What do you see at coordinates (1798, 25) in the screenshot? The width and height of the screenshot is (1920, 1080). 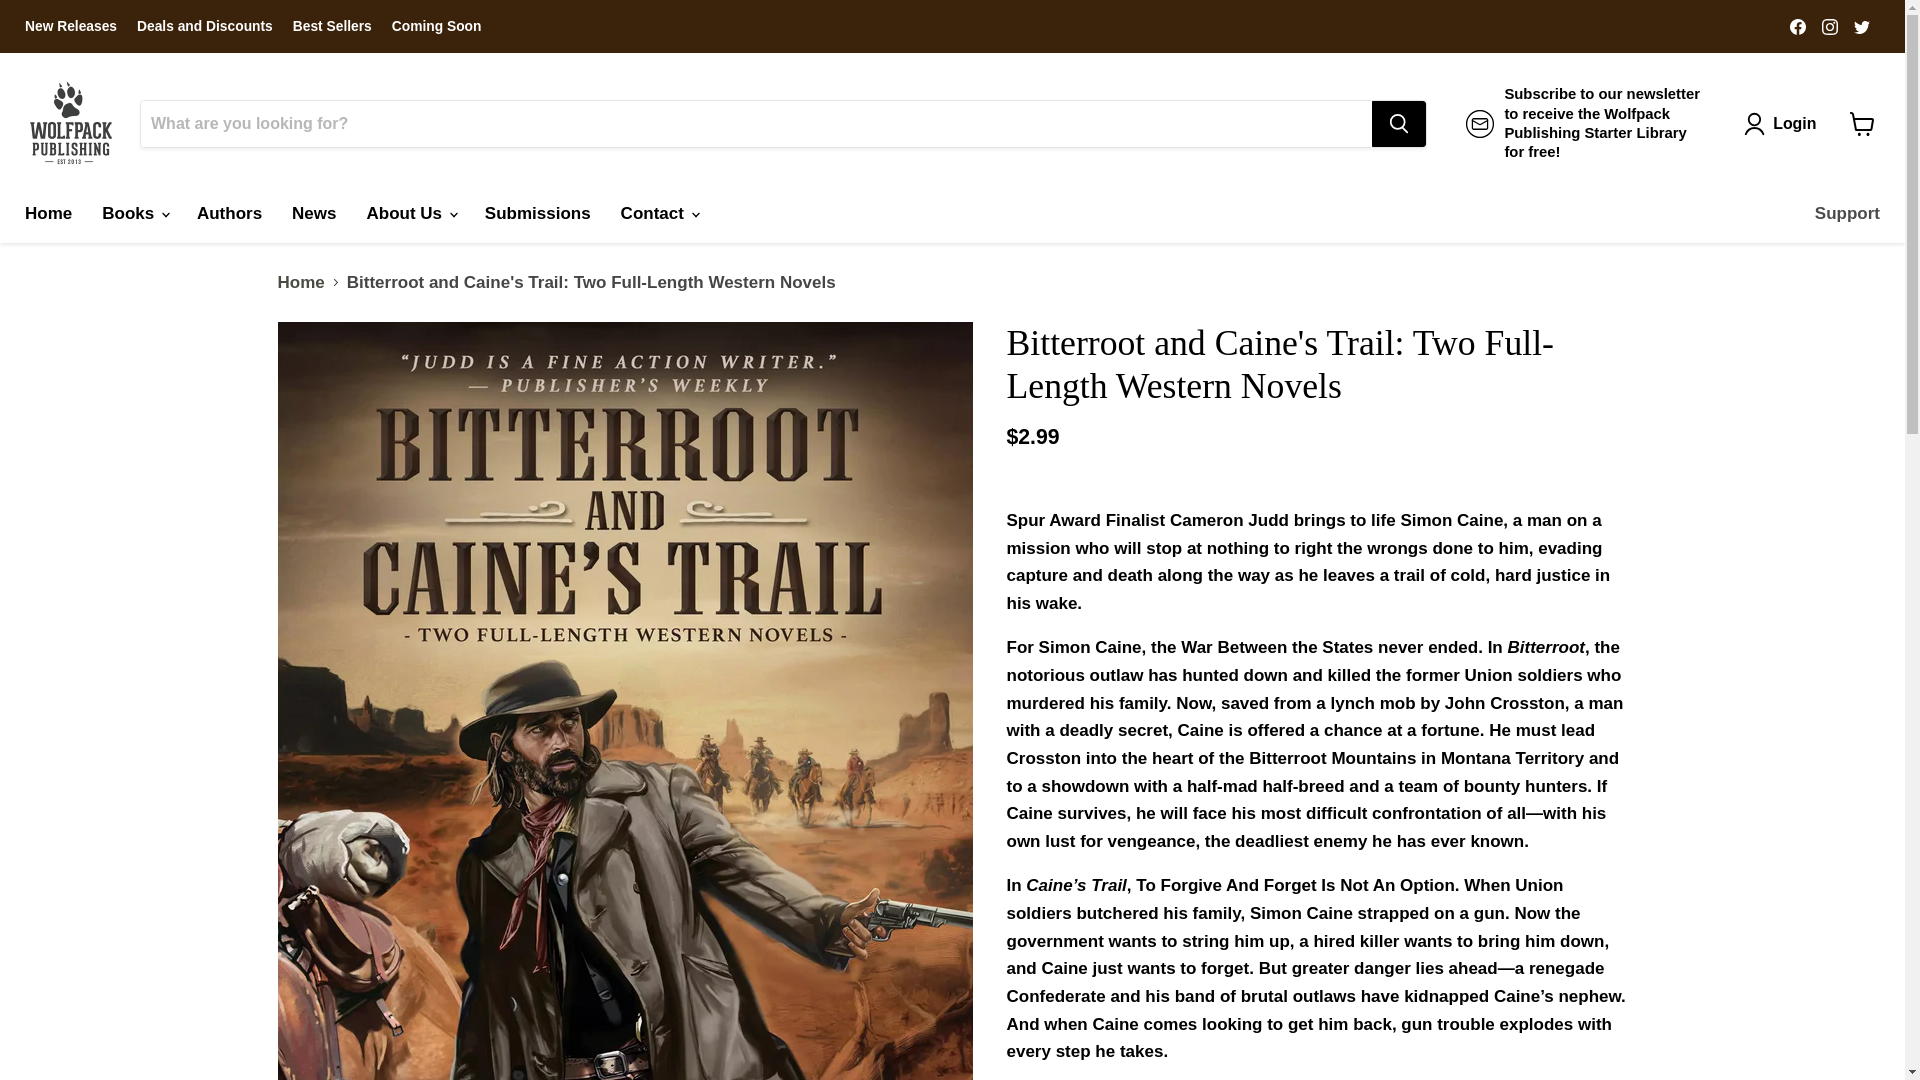 I see `Facebook` at bounding box center [1798, 25].